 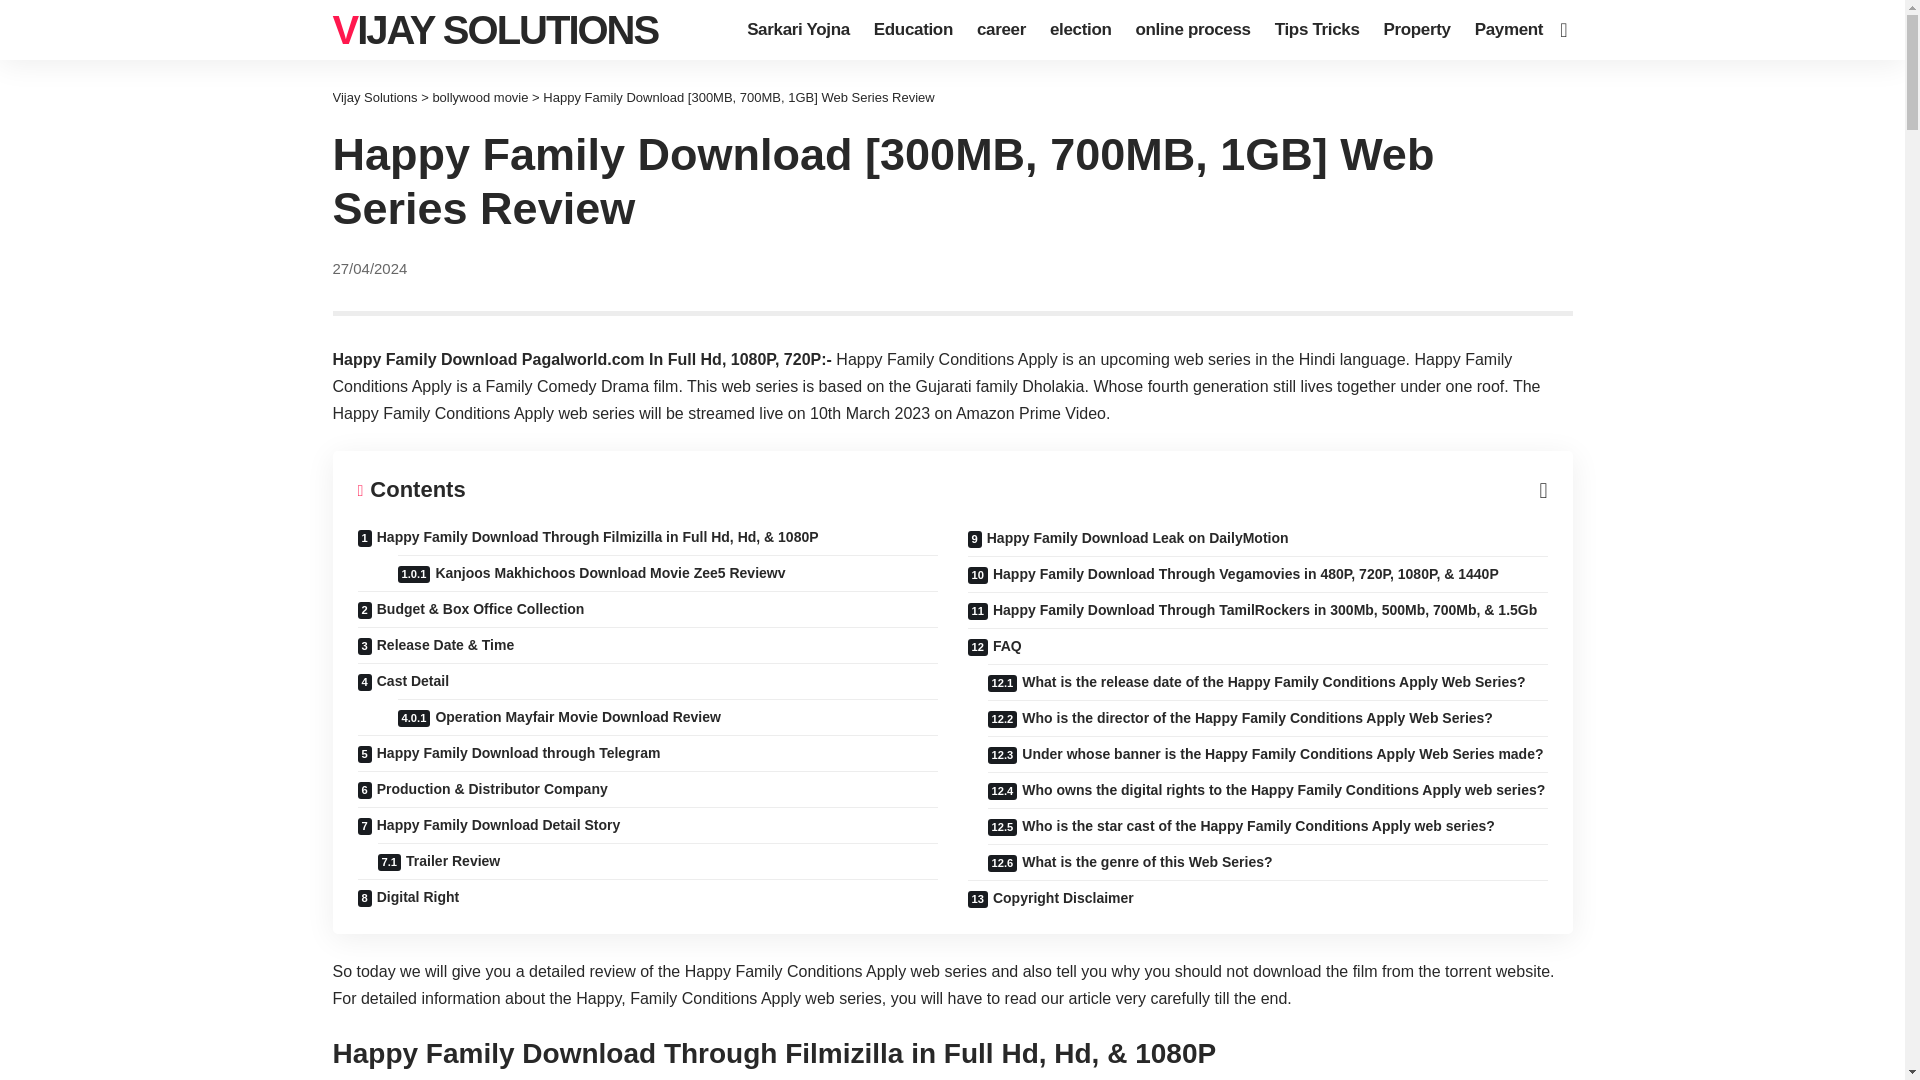 I want to click on Vijay Solutions, so click(x=374, y=96).